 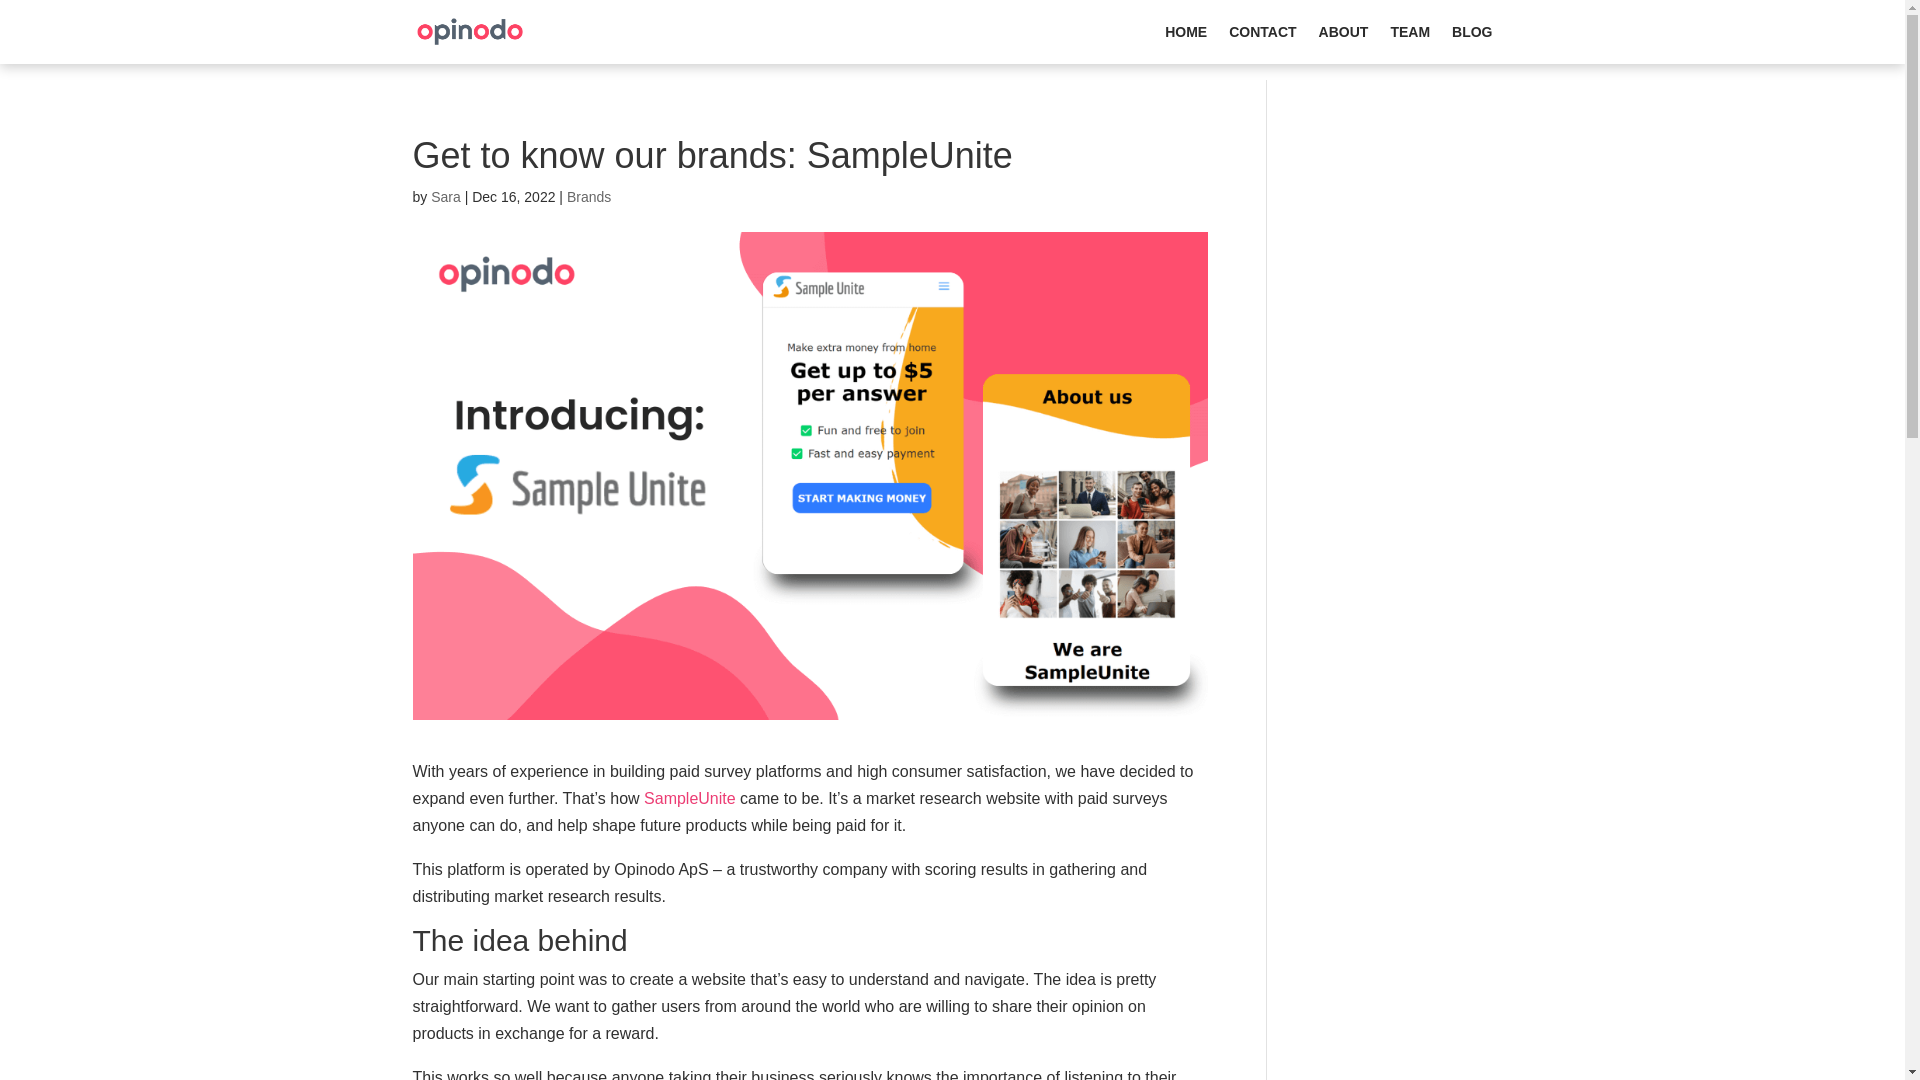 What do you see at coordinates (689, 798) in the screenshot?
I see `SampleUnite` at bounding box center [689, 798].